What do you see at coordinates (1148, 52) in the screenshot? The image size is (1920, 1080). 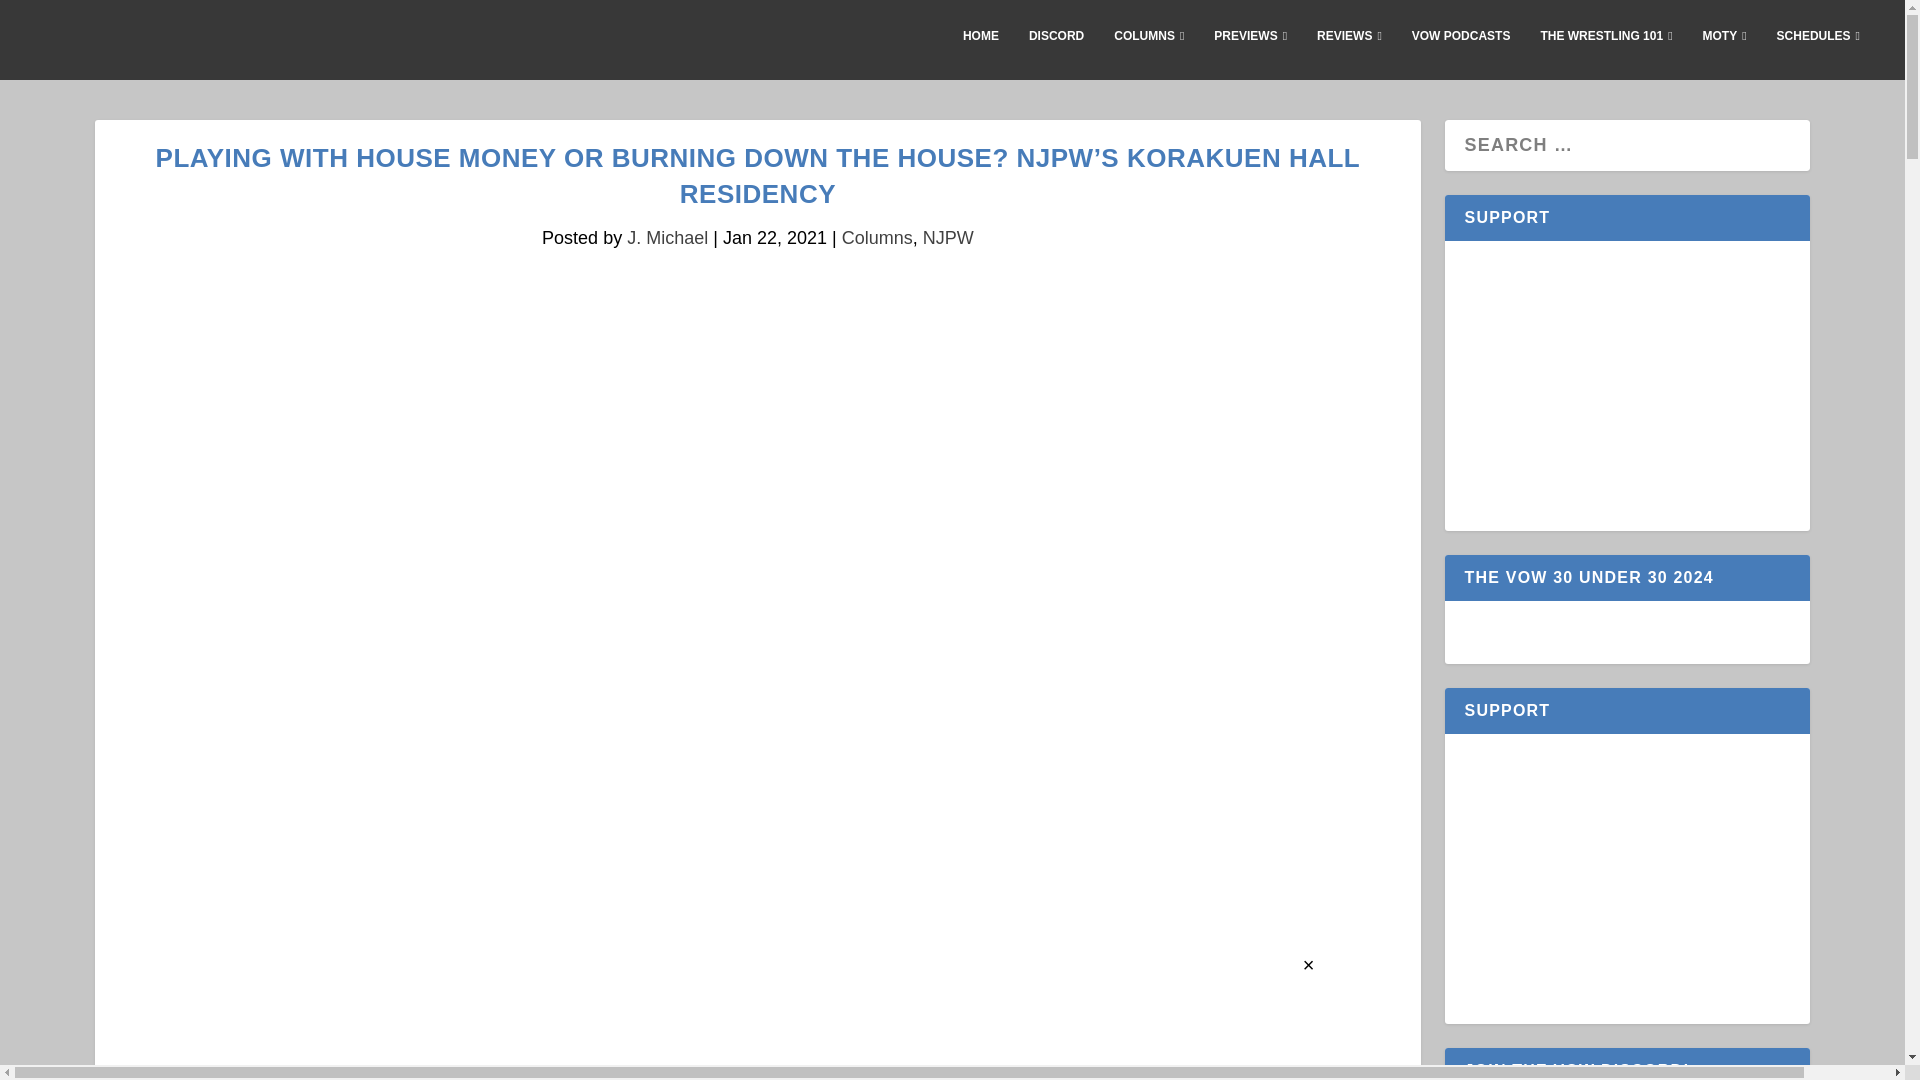 I see `COLUMNS` at bounding box center [1148, 52].